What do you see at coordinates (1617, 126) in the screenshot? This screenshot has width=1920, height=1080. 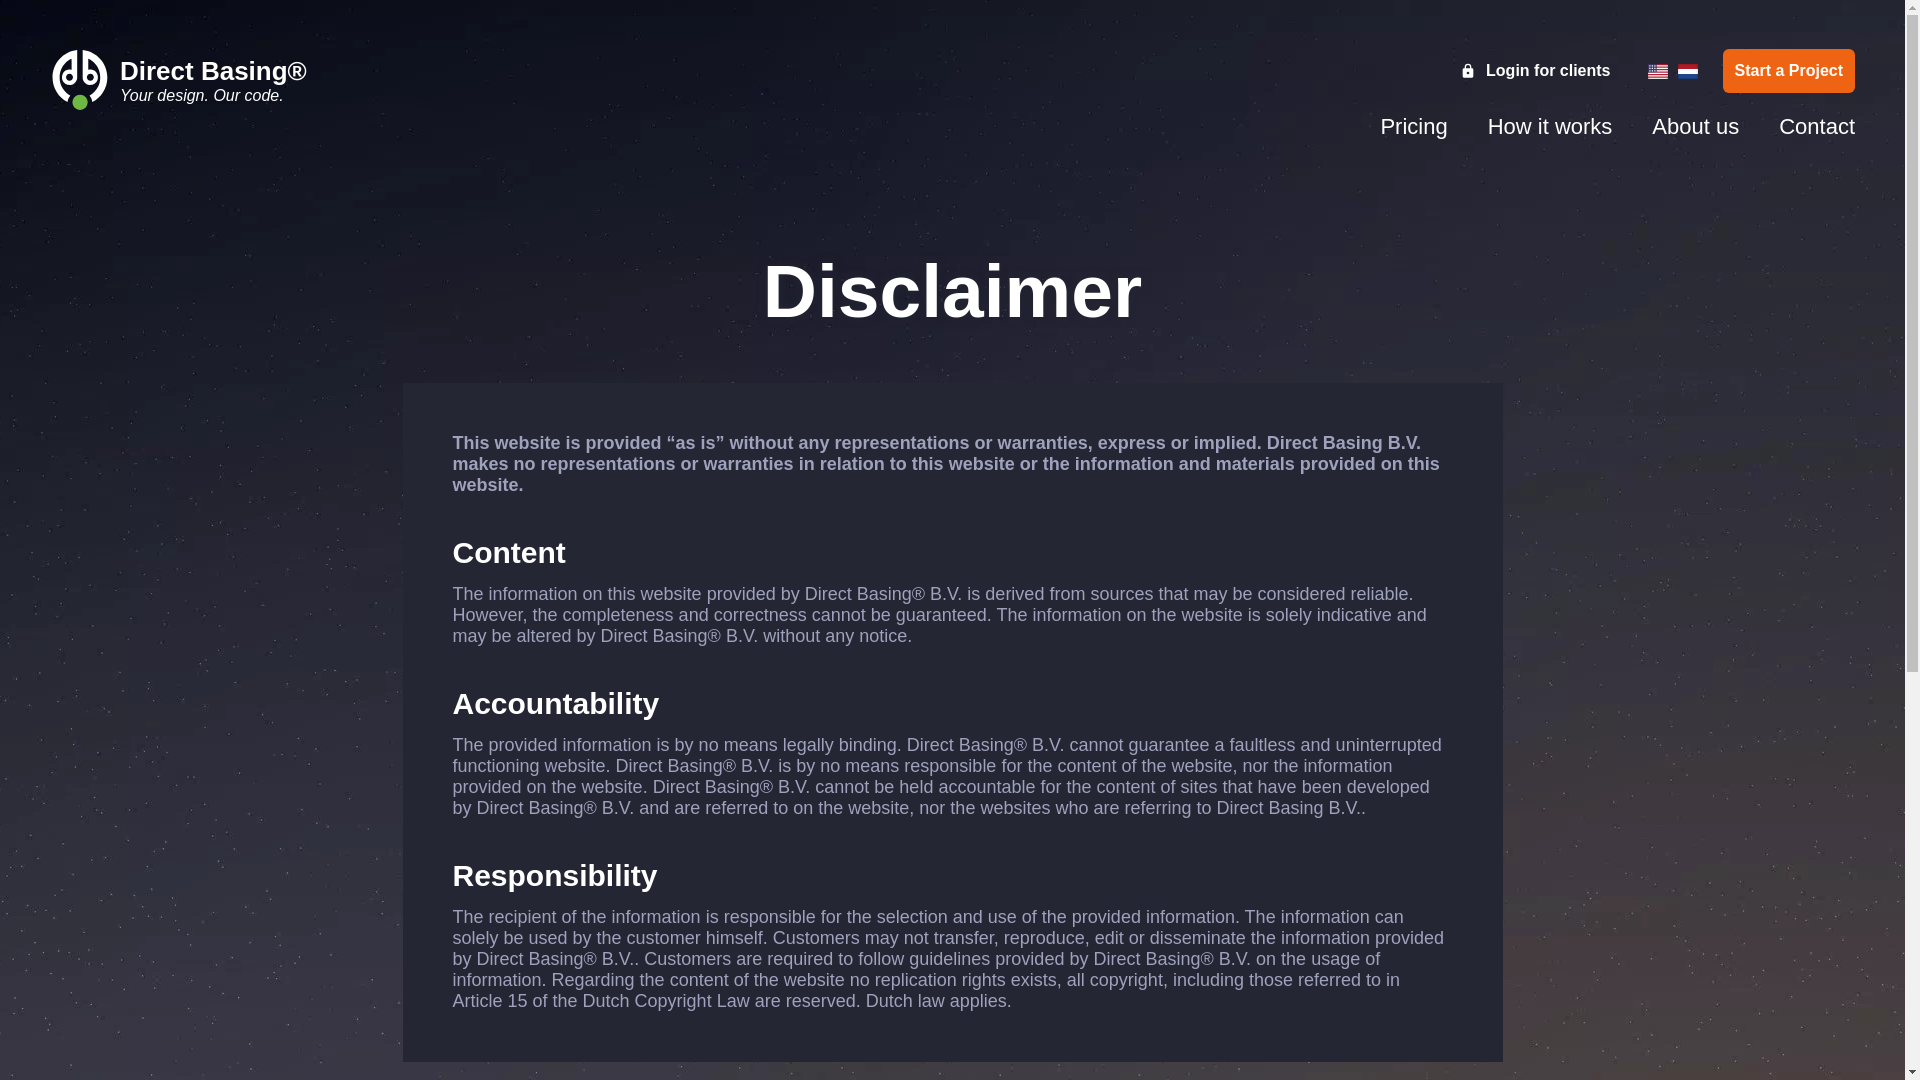 I see `Contact` at bounding box center [1617, 126].